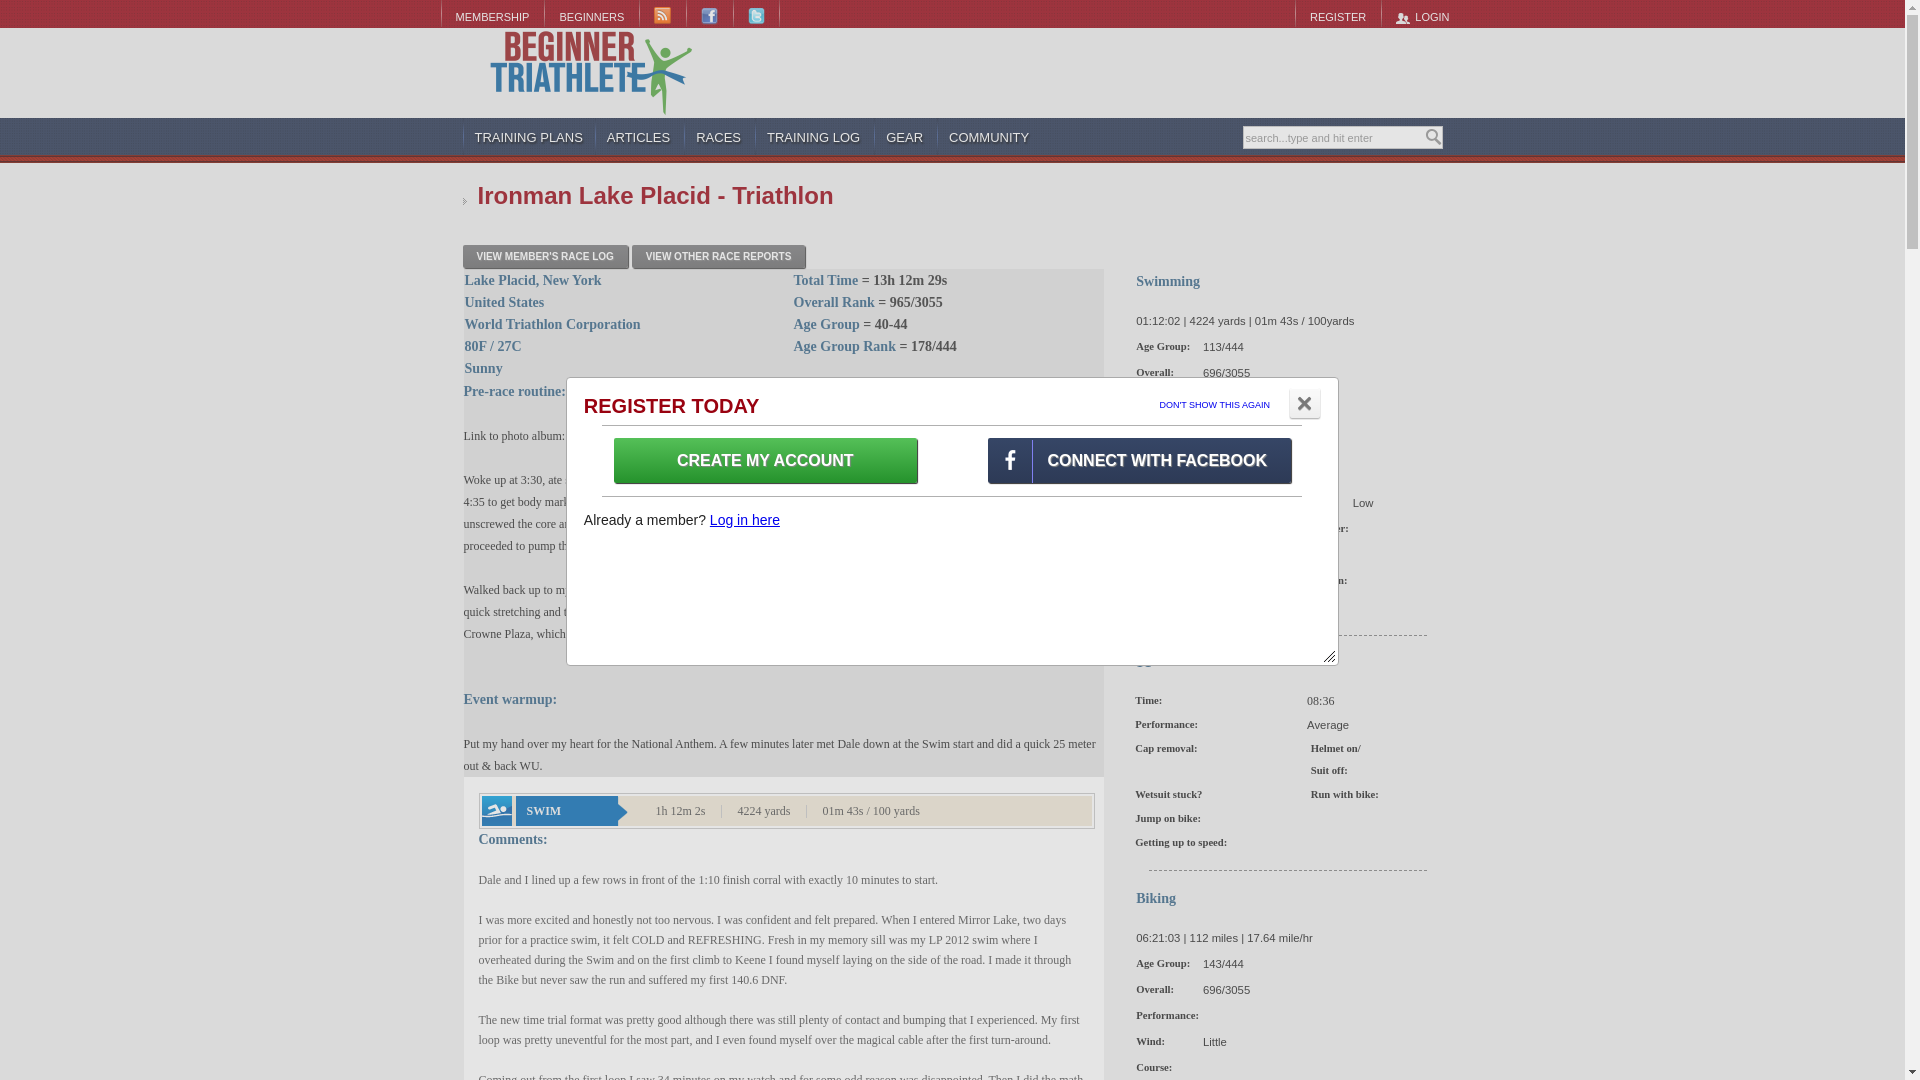 The height and width of the screenshot is (1080, 1920). I want to click on ARTICLES, so click(639, 137).